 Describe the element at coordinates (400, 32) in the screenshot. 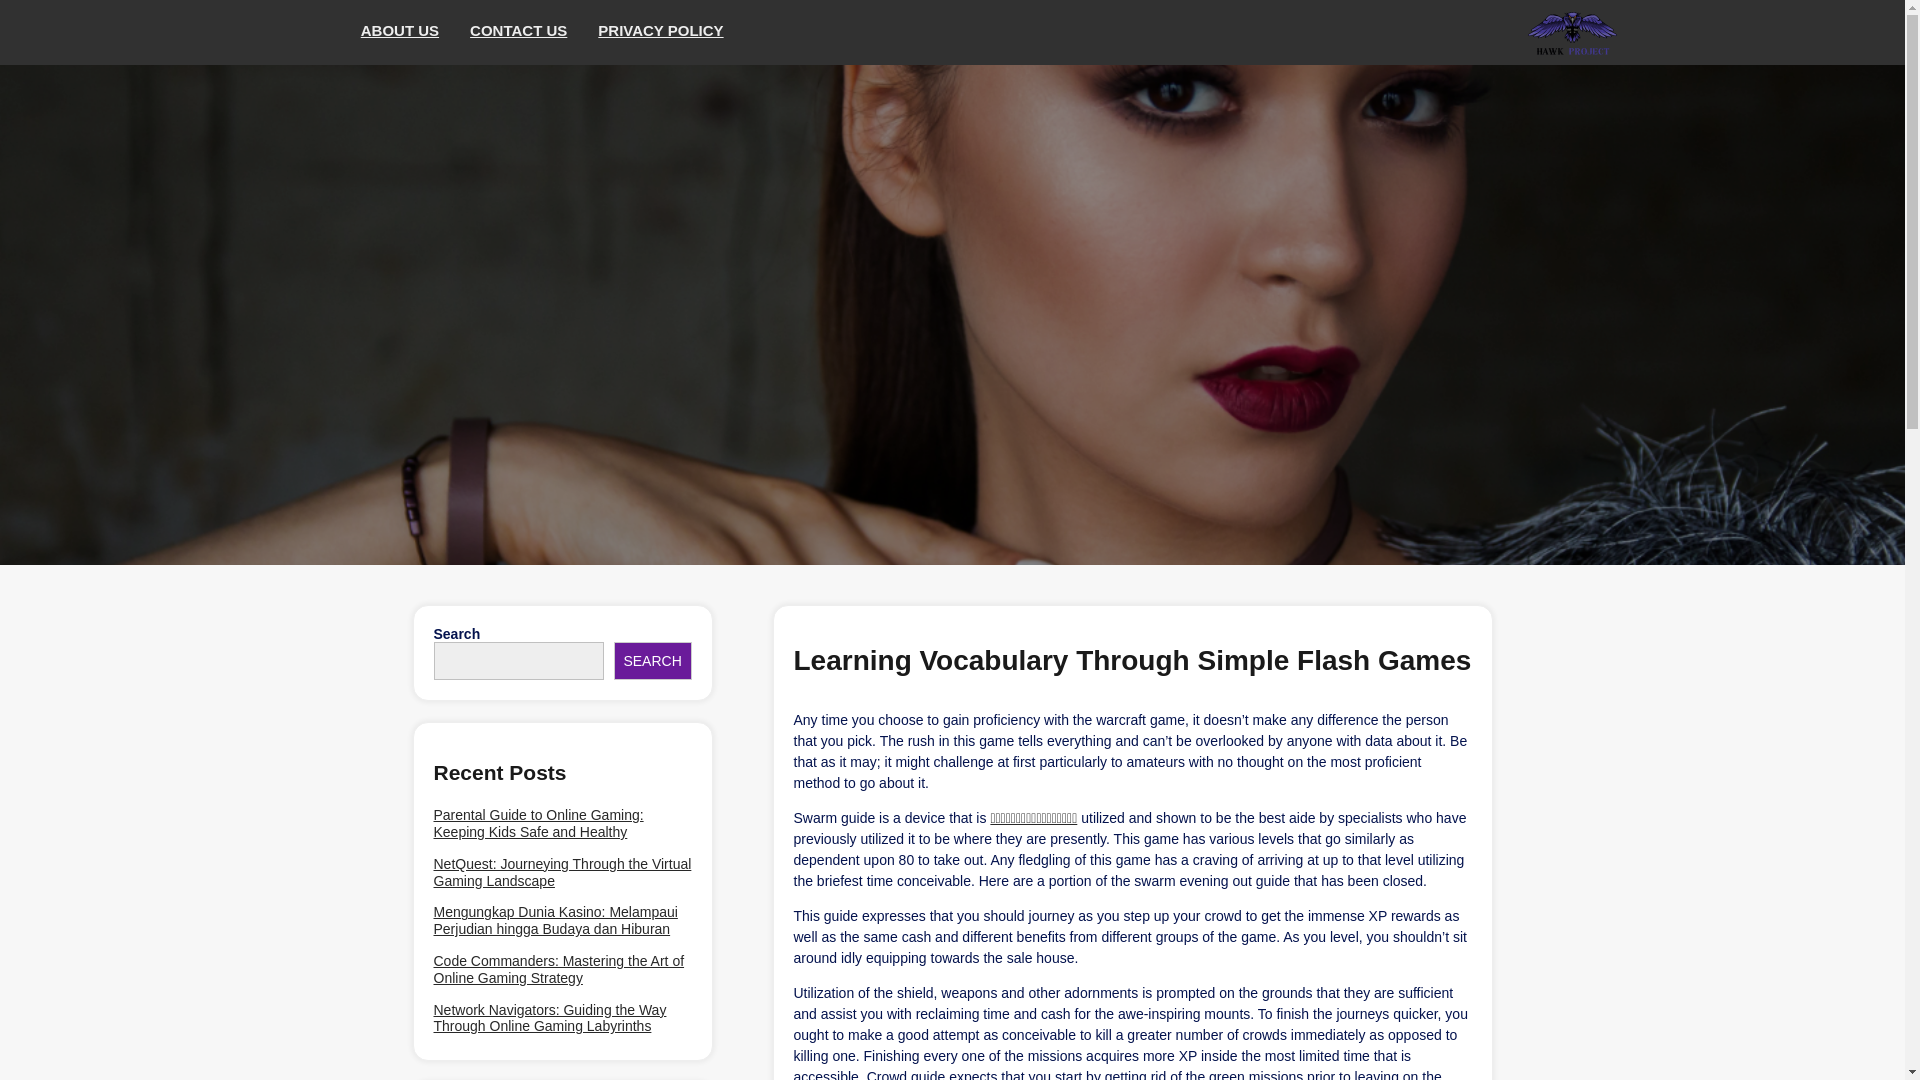

I see `ABOUT US` at that location.